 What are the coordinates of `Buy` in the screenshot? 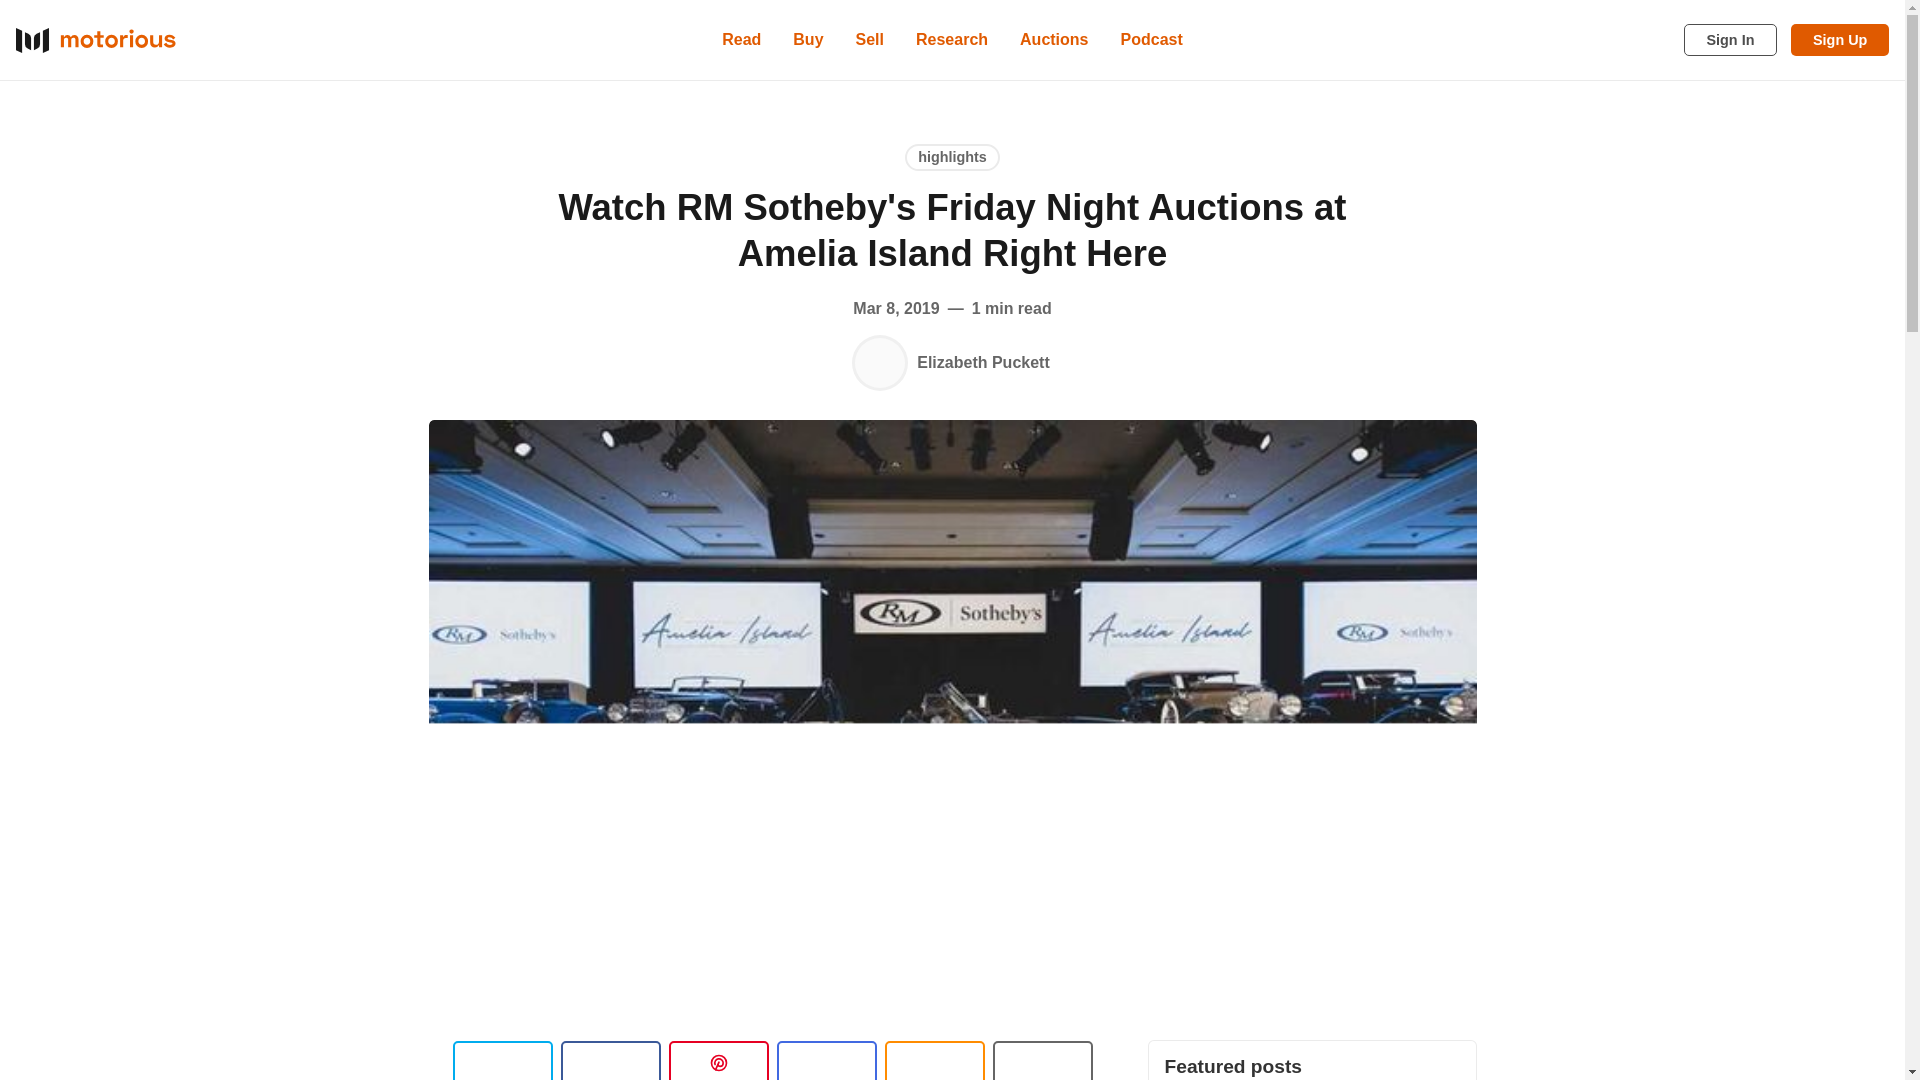 It's located at (808, 39).